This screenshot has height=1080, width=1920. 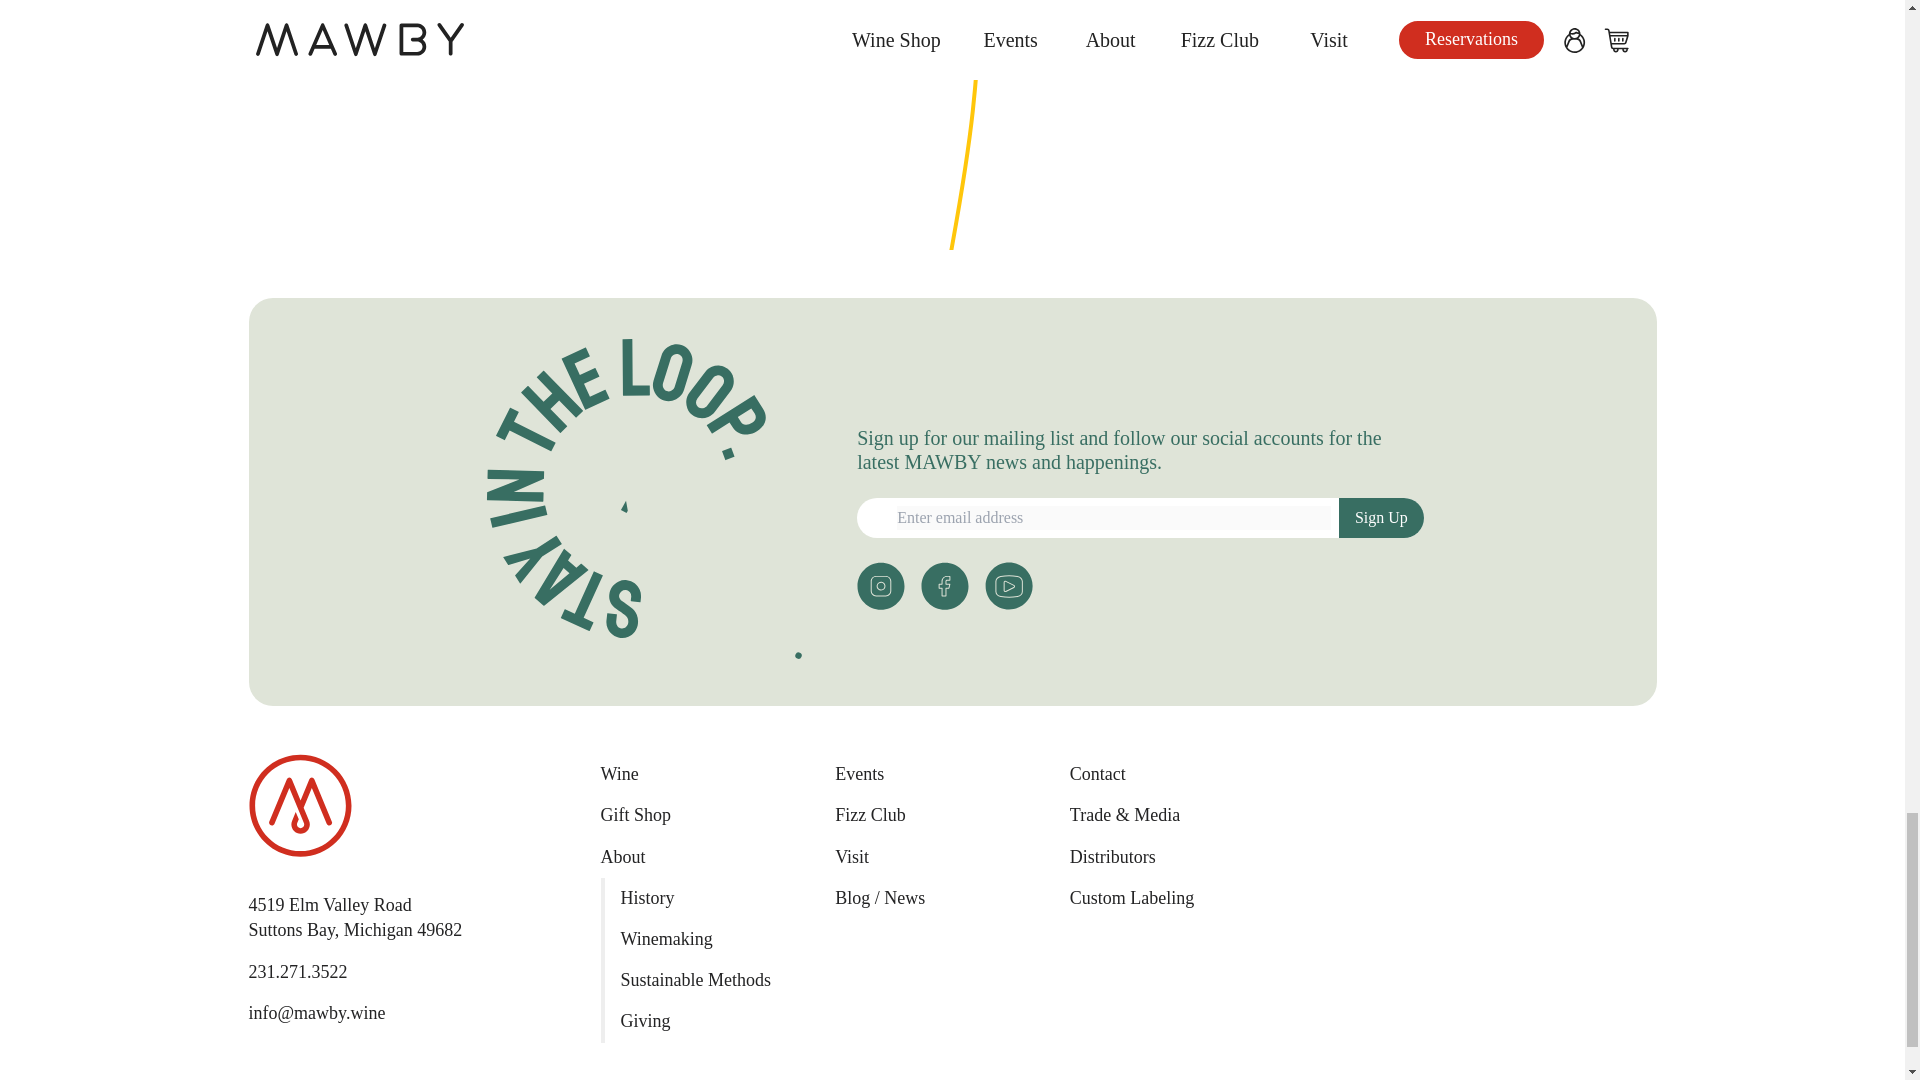 I want to click on Show Google Maps Location, so click(x=354, y=917).